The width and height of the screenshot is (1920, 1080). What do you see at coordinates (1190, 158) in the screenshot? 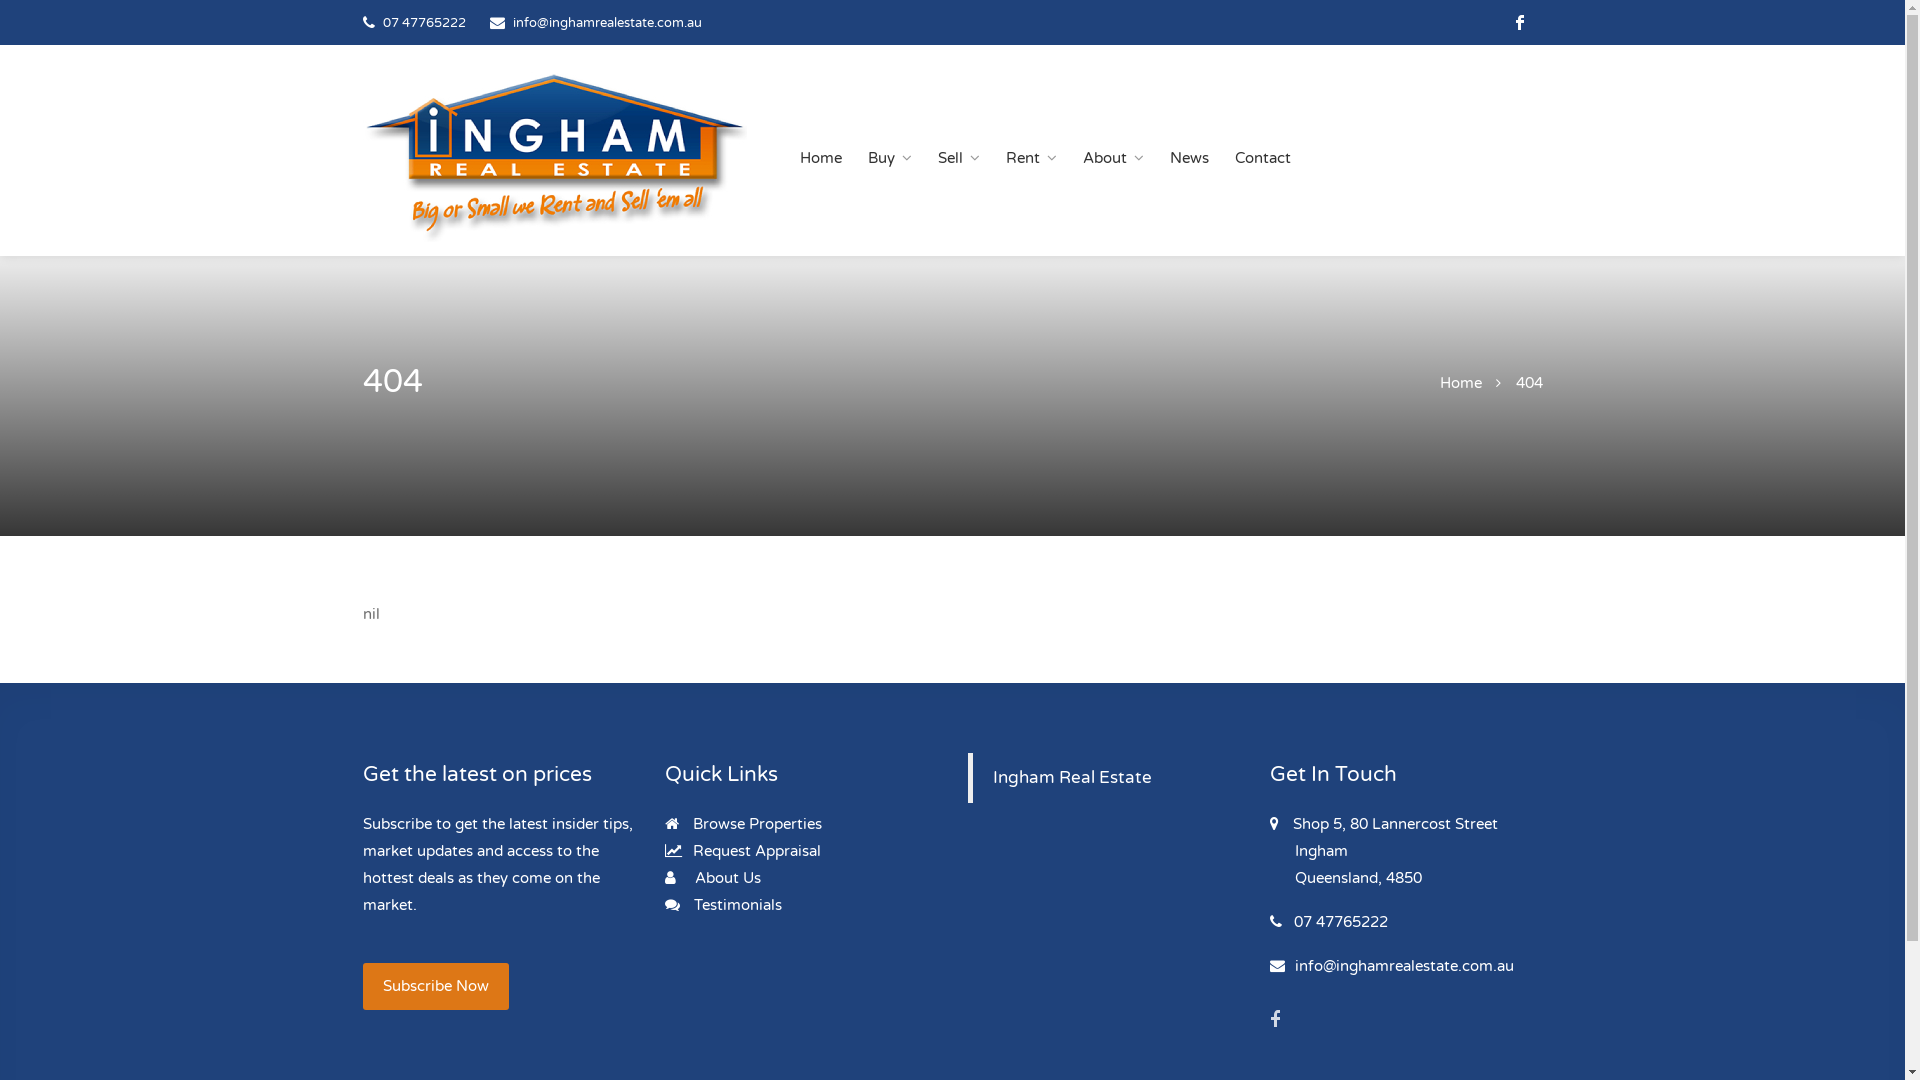
I see `News` at bounding box center [1190, 158].